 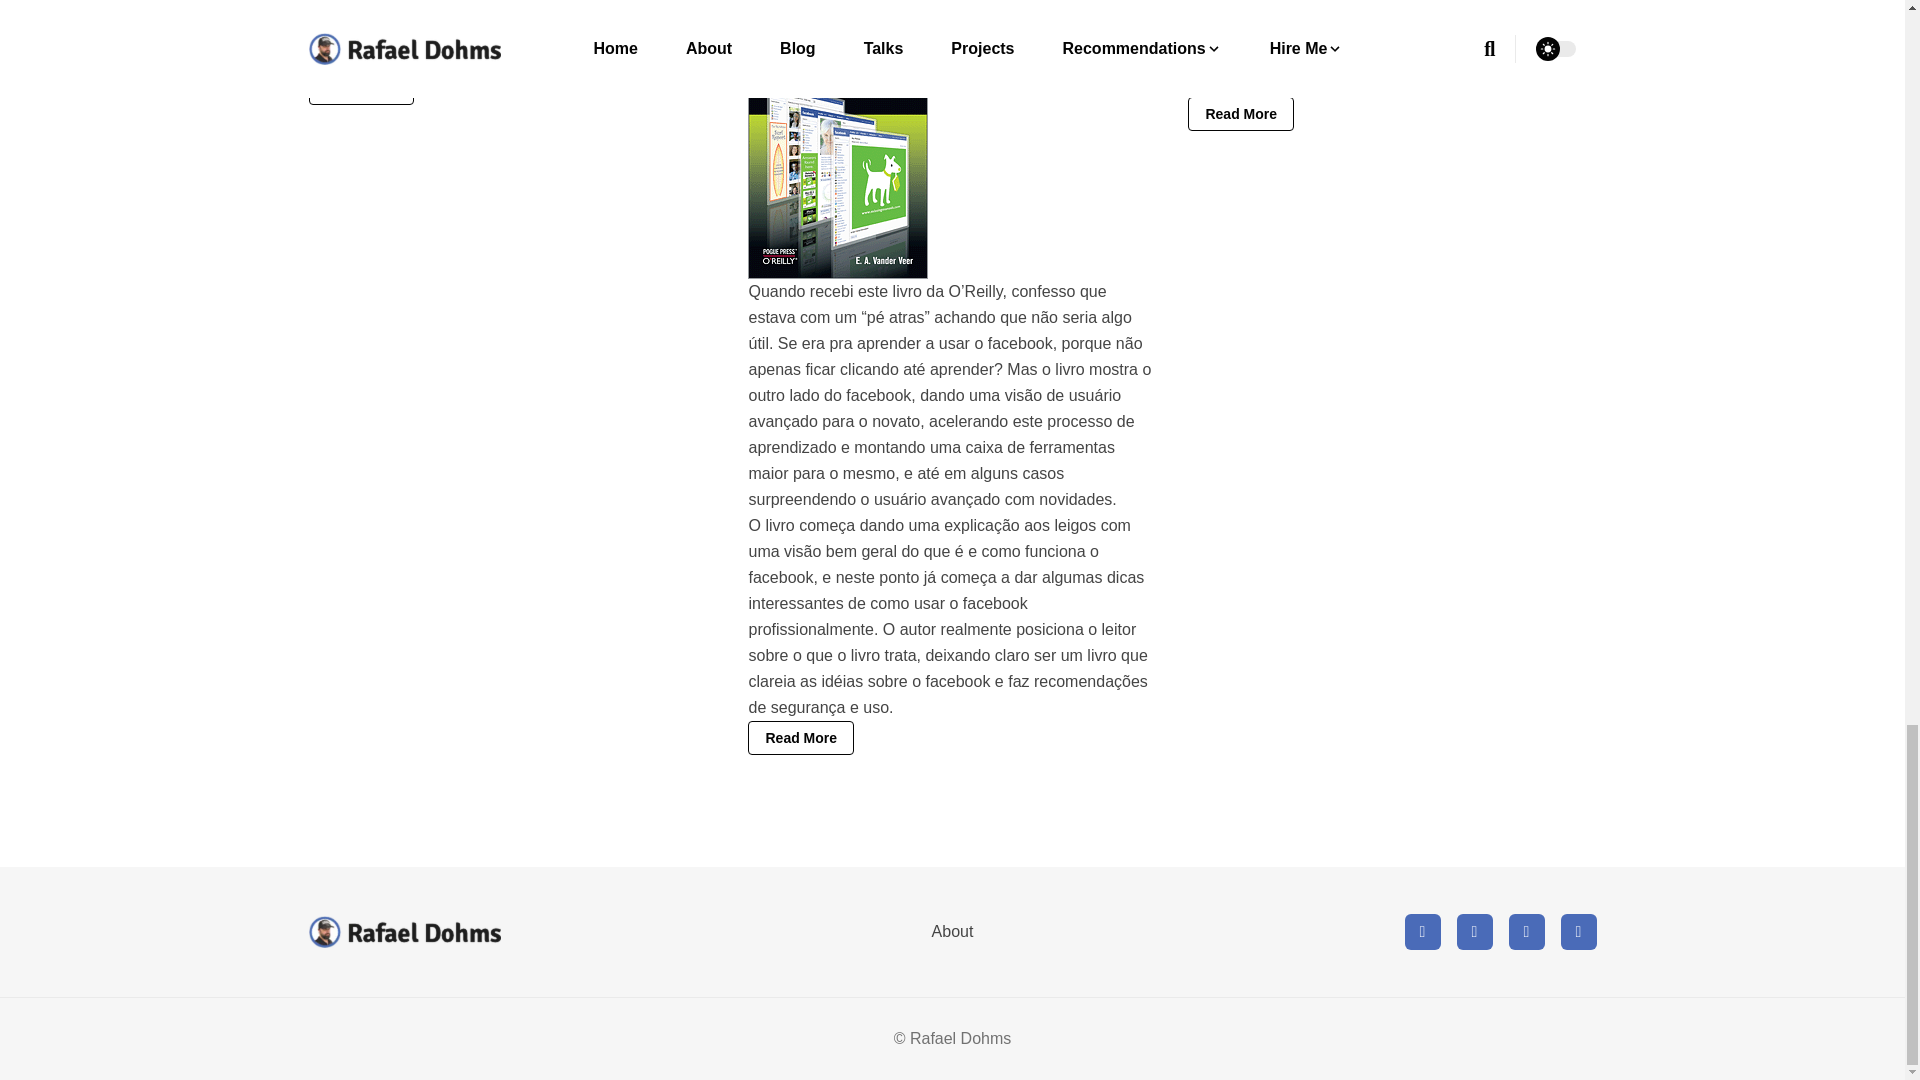 I want to click on Read More, so click(x=360, y=88).